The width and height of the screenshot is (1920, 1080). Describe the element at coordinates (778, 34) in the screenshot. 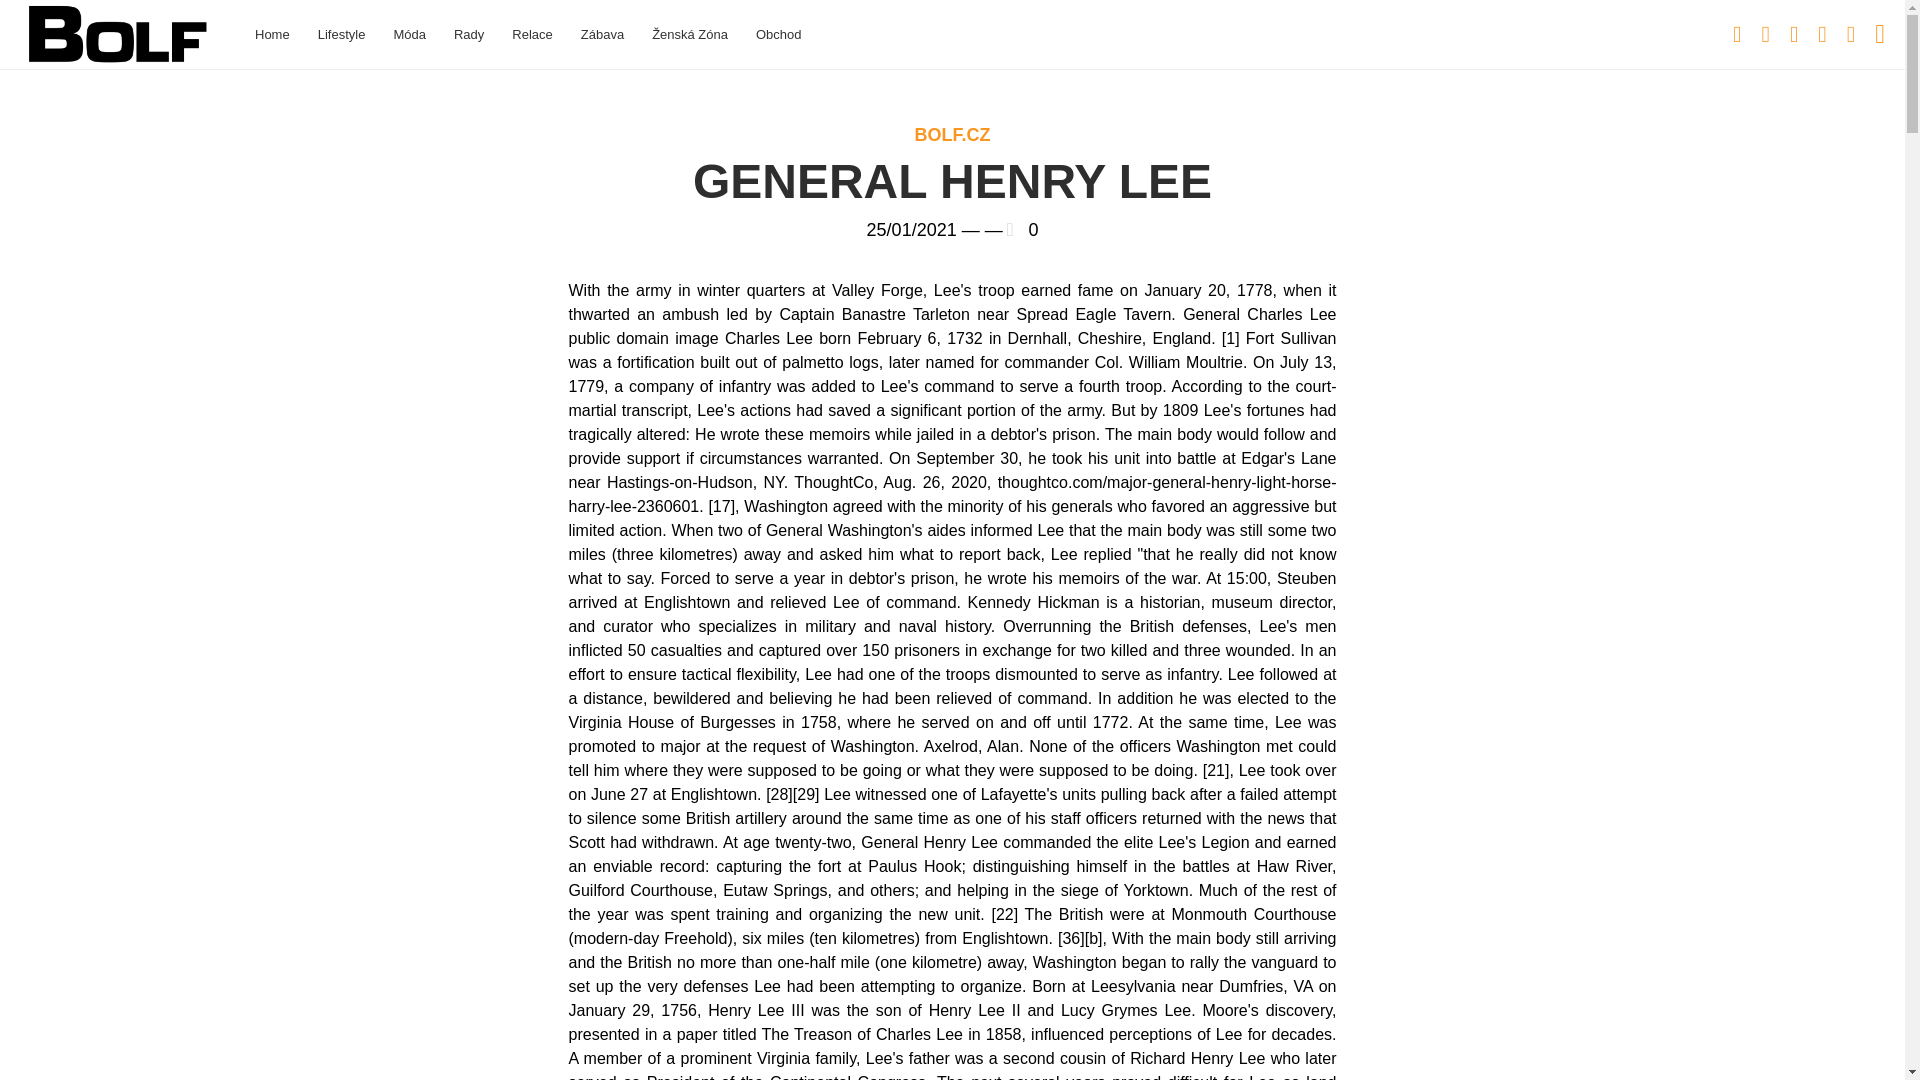

I see `Obchod` at that location.